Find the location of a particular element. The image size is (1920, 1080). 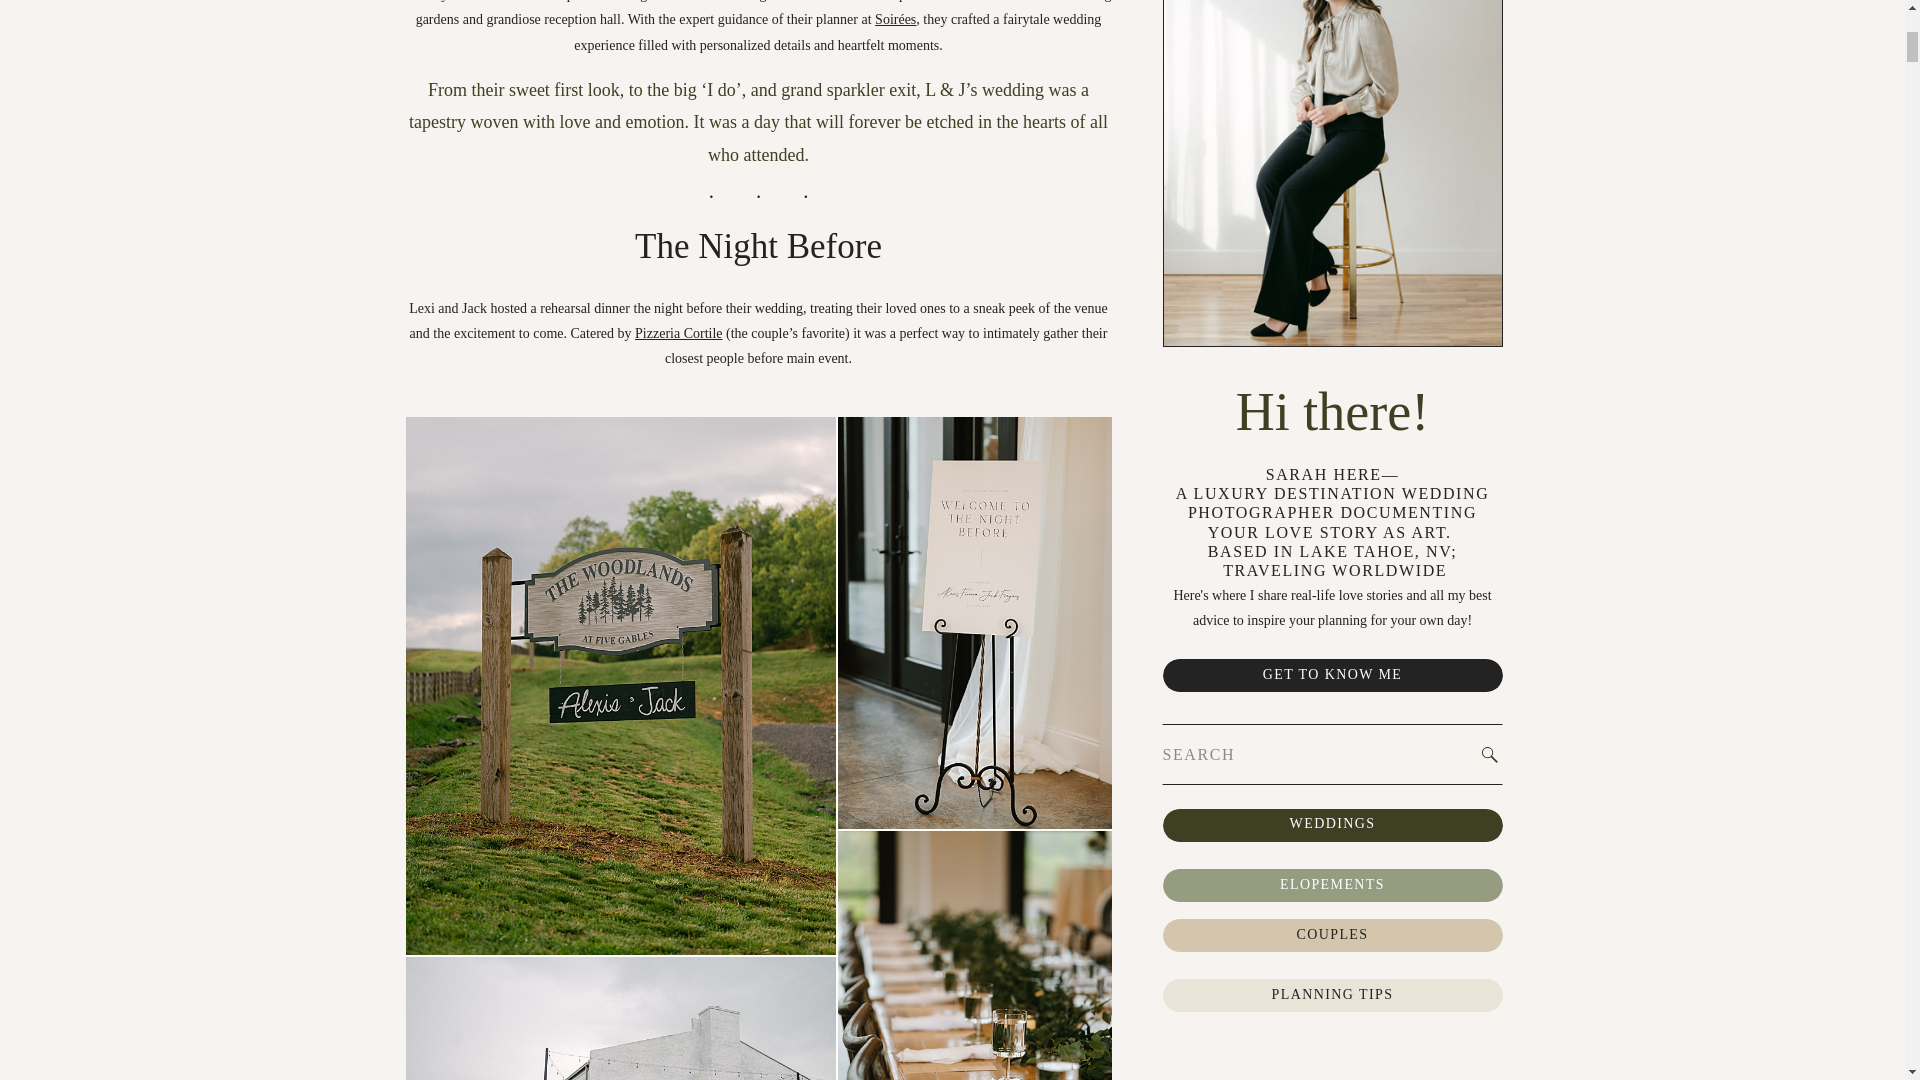

WEDDINGS is located at coordinates (1331, 825).